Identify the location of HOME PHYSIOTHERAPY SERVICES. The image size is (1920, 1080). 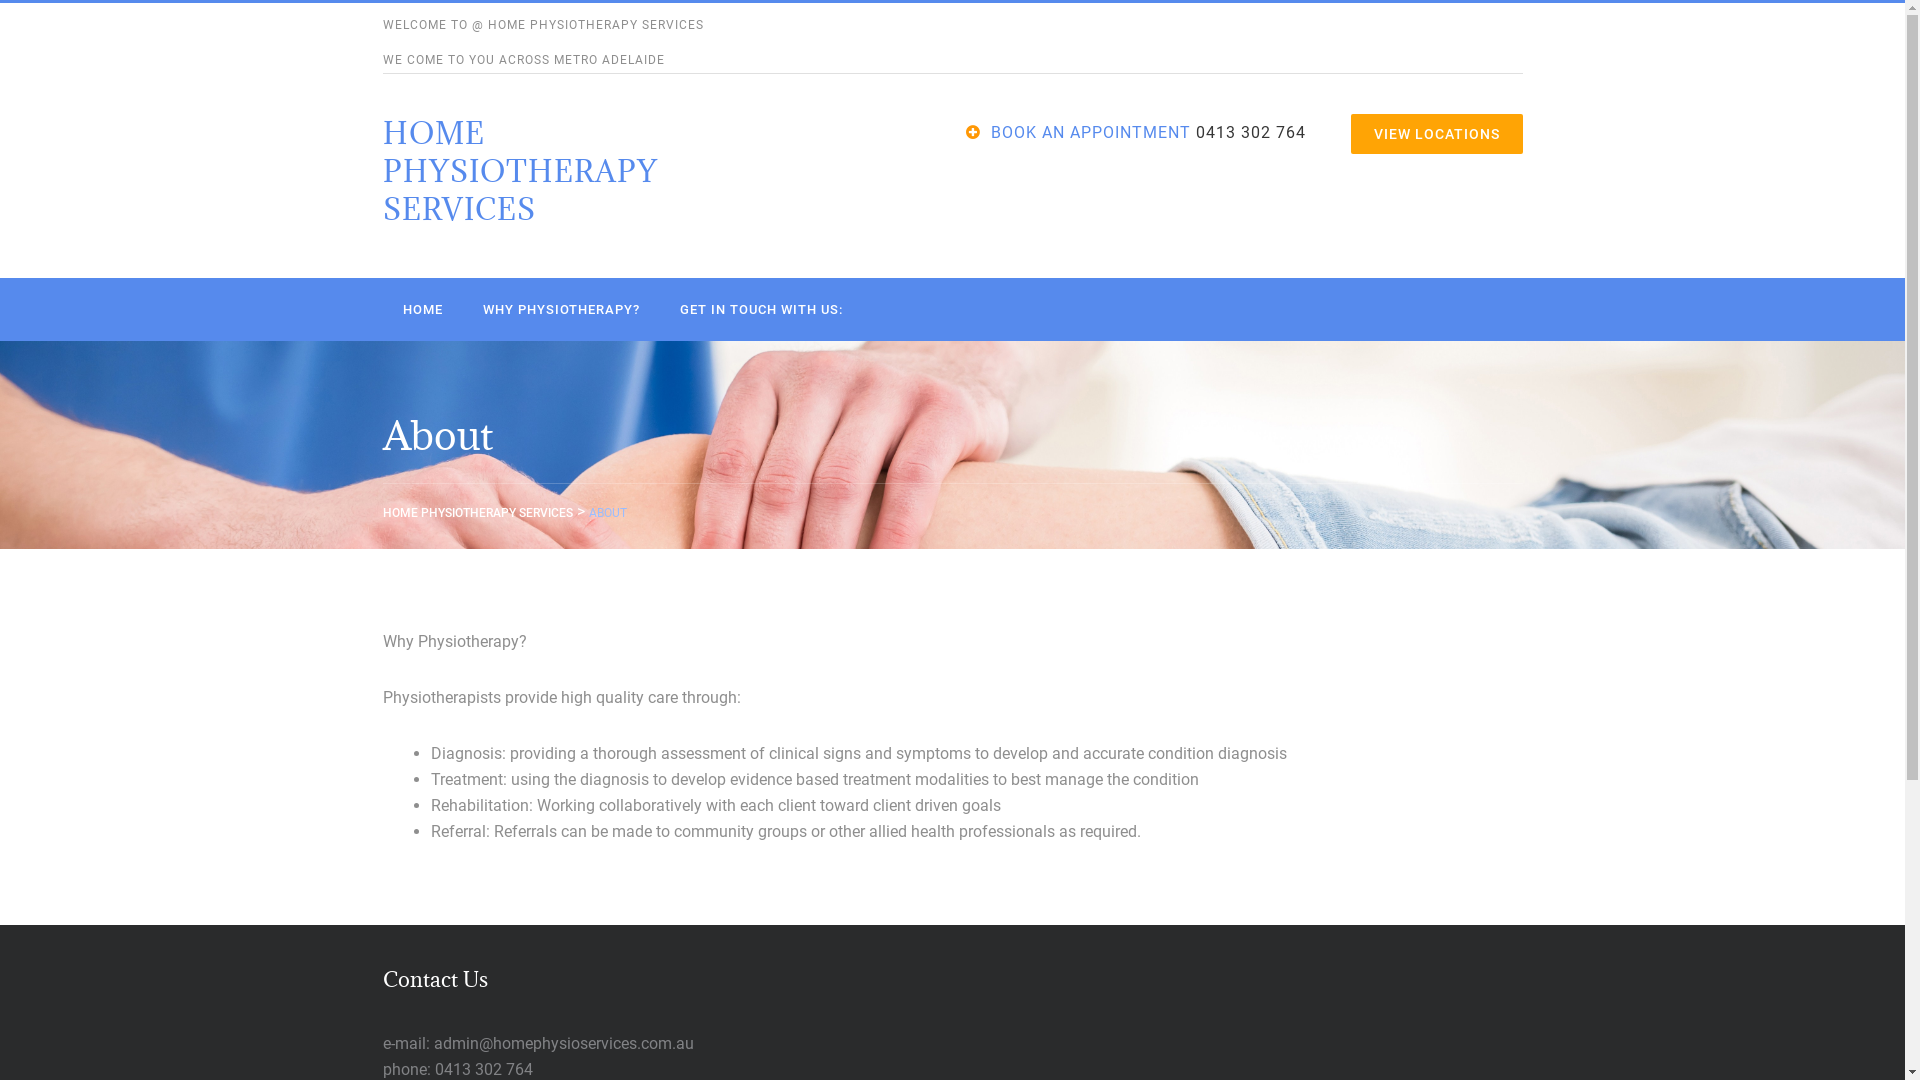
(520, 171).